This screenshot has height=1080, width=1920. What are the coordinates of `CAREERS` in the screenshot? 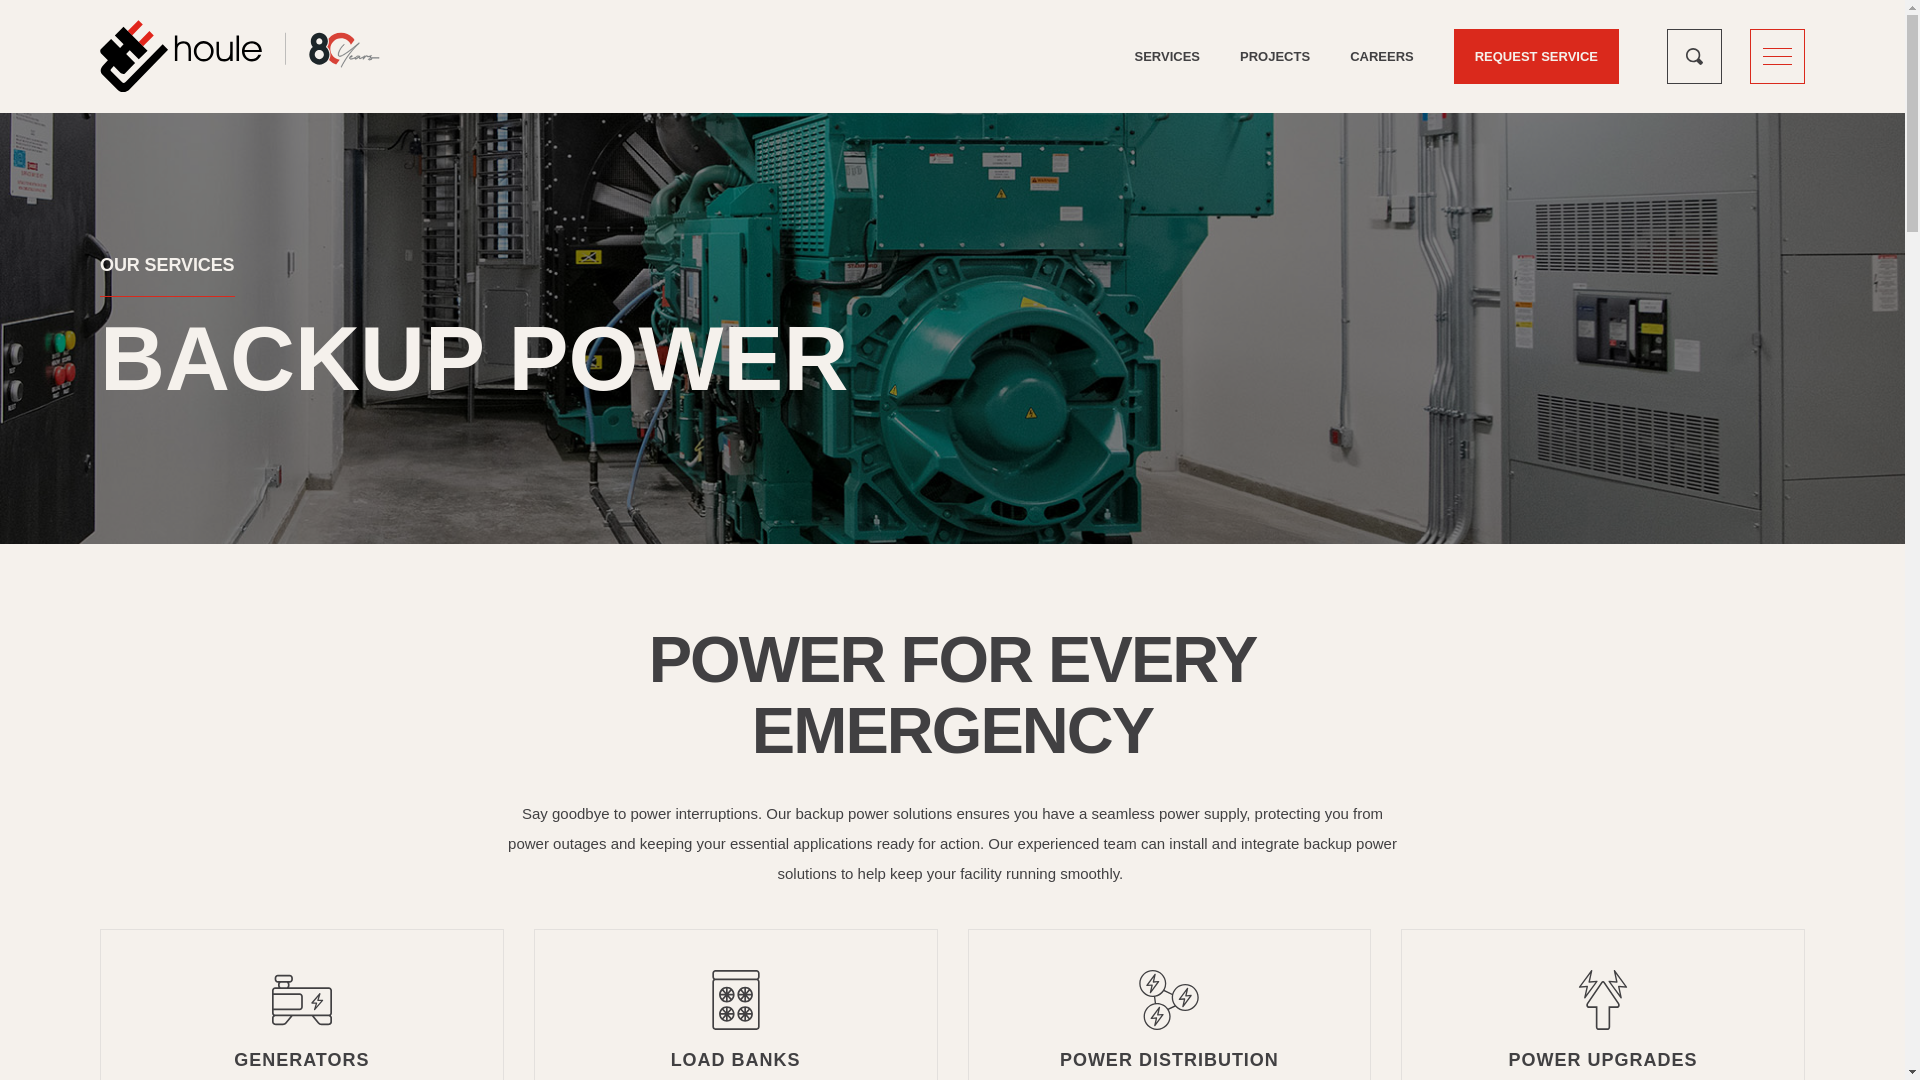 It's located at (1382, 56).